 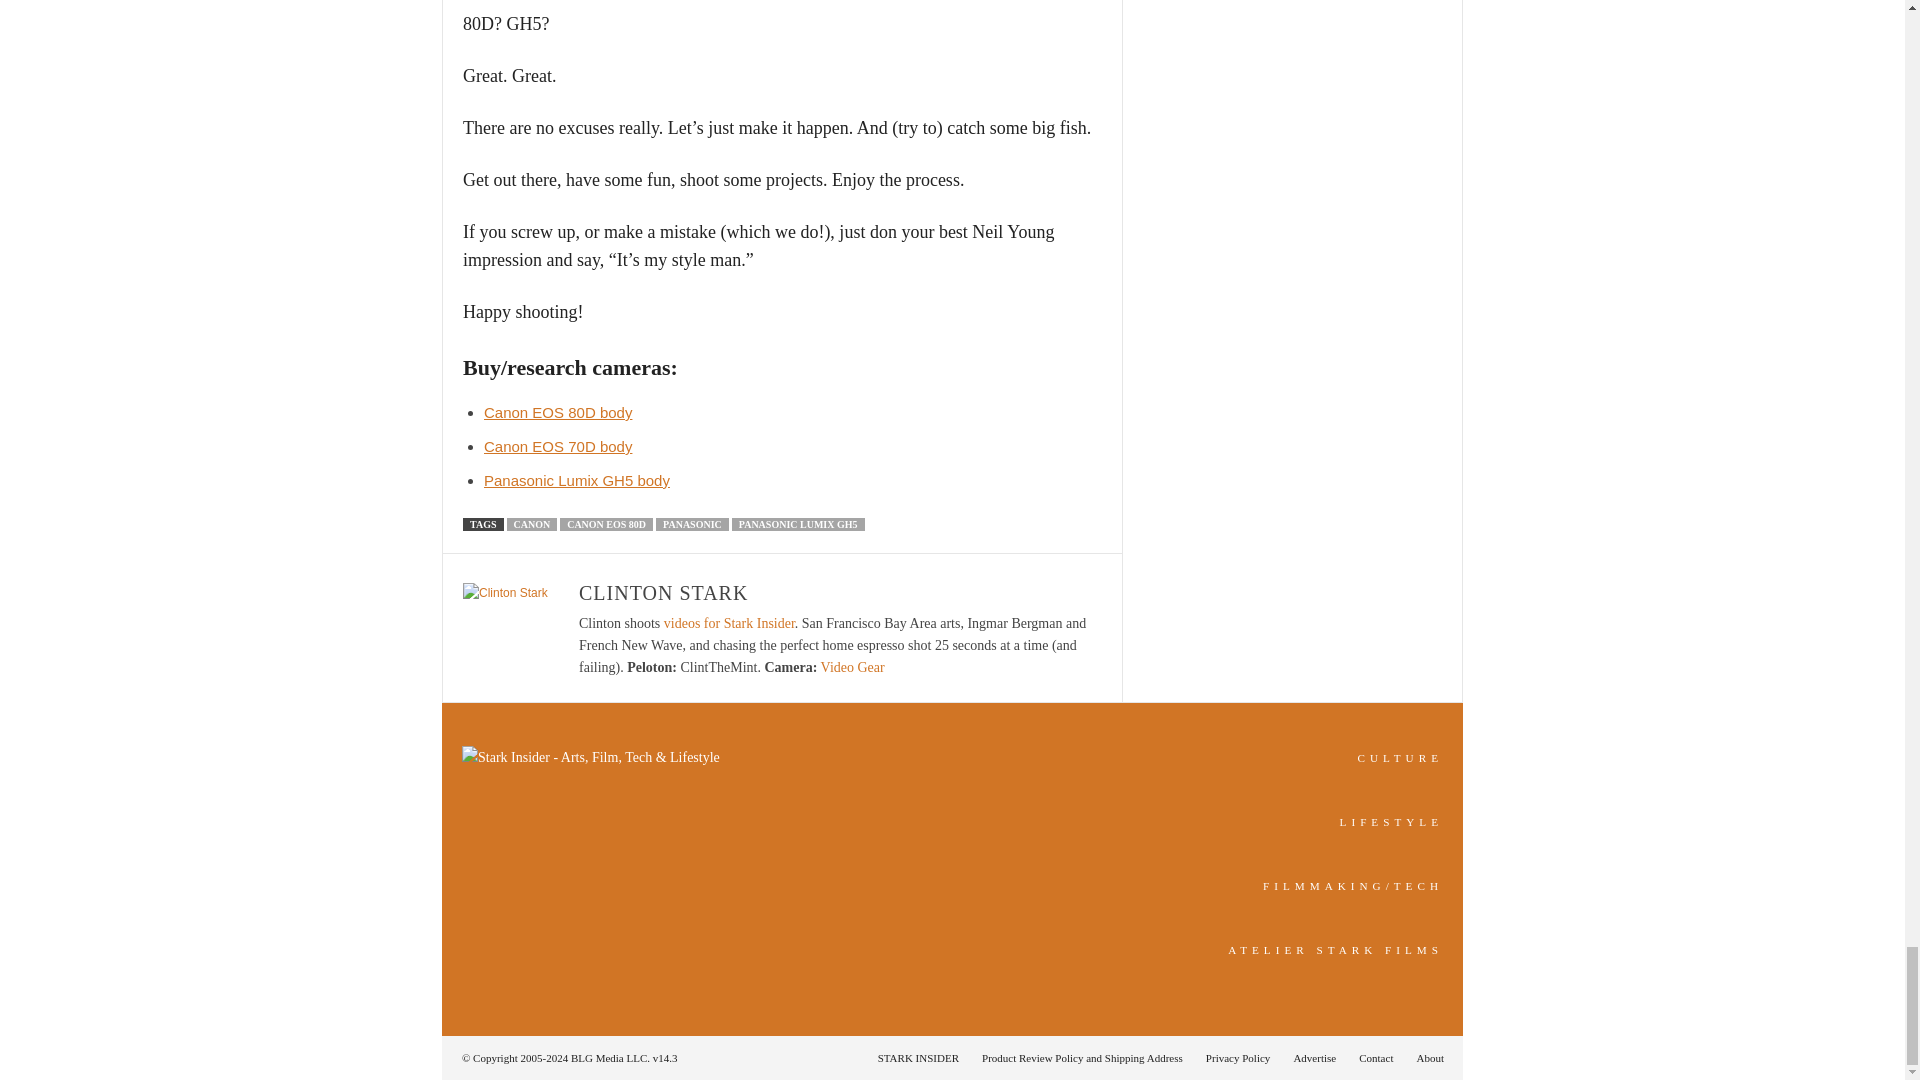 What do you see at coordinates (557, 446) in the screenshot?
I see `Canon EOS 70D body` at bounding box center [557, 446].